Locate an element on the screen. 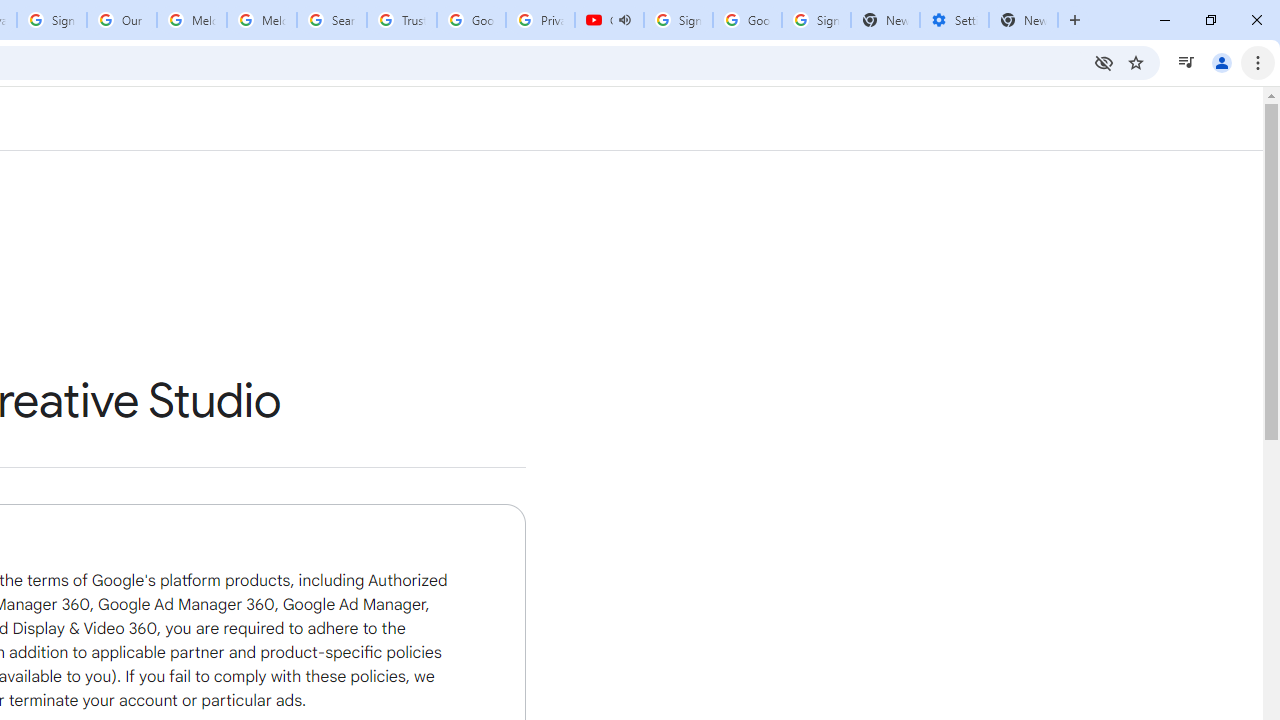 This screenshot has height=720, width=1280. Search our Doodle Library Collection - Google Doodles is located at coordinates (332, 20).